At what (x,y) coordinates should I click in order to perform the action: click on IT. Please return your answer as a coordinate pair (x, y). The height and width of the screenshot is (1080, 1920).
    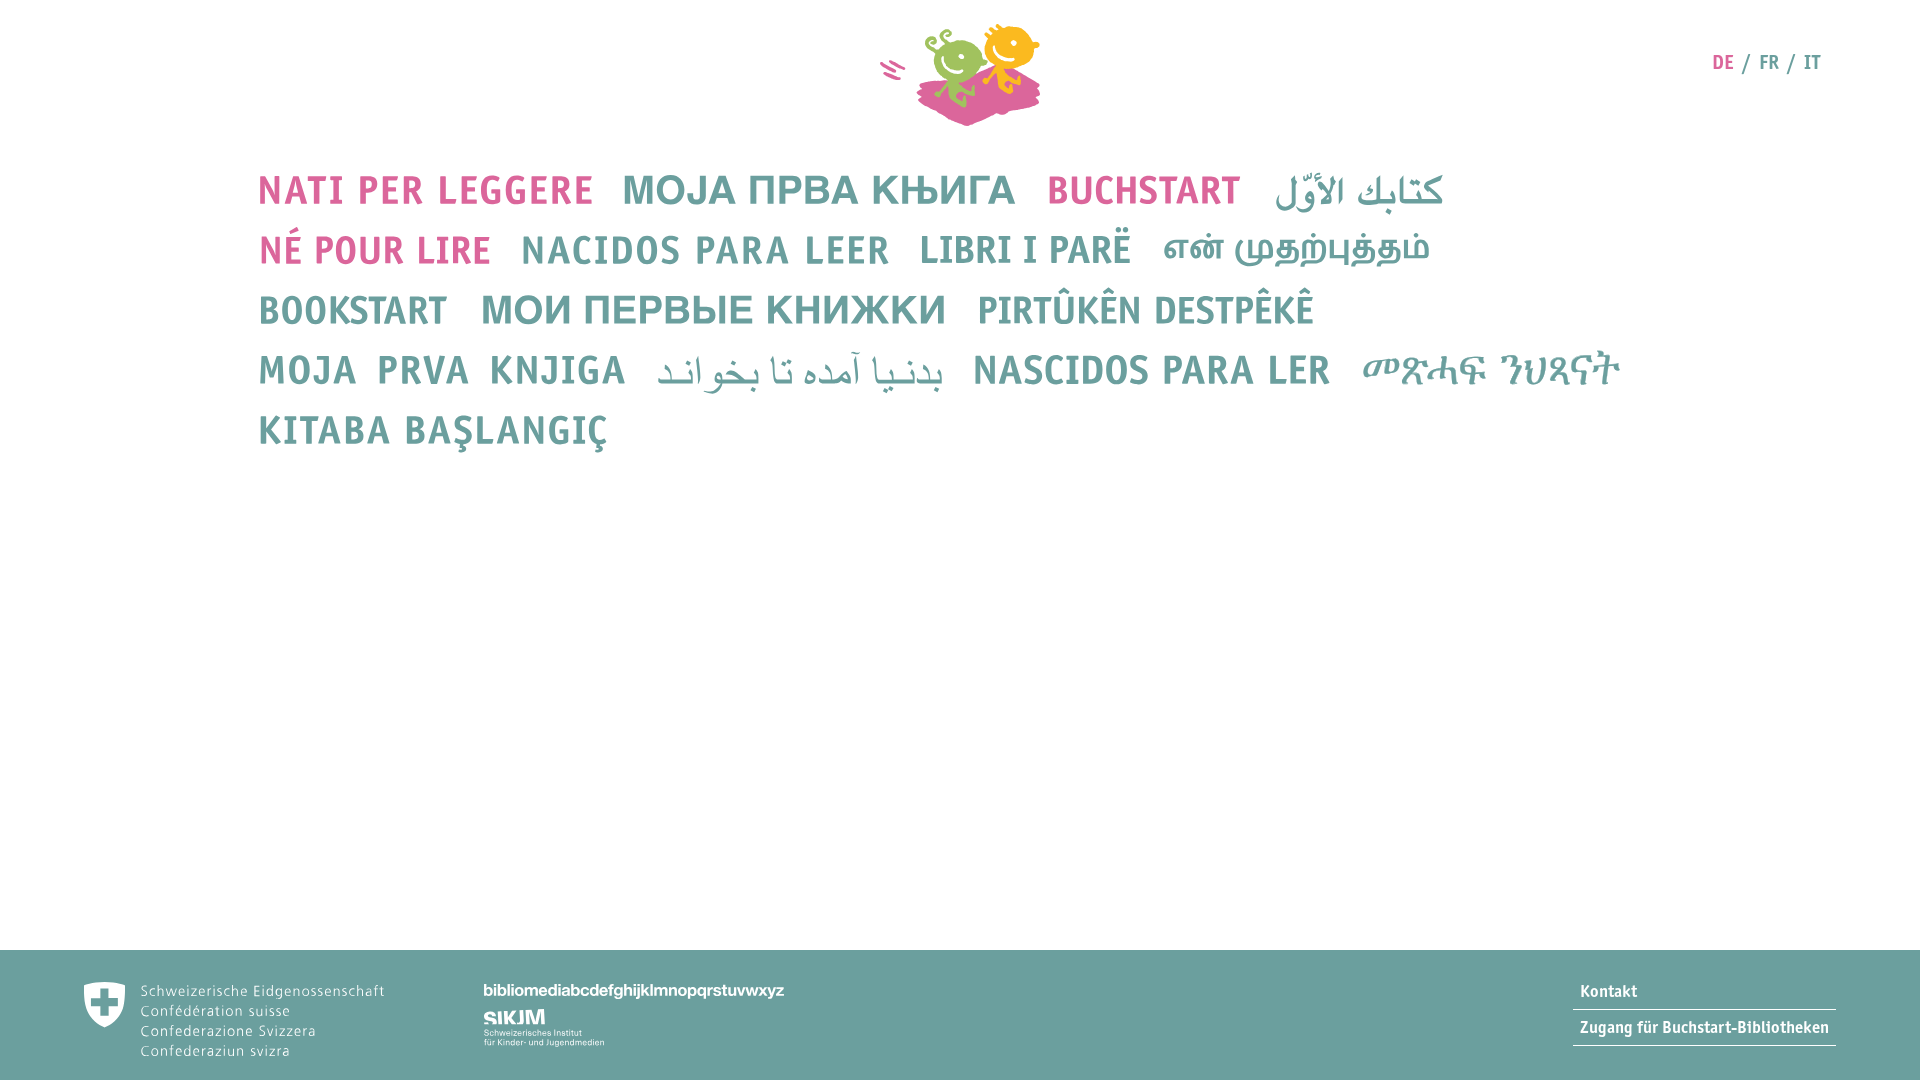
    Looking at the image, I should click on (1812, 62).